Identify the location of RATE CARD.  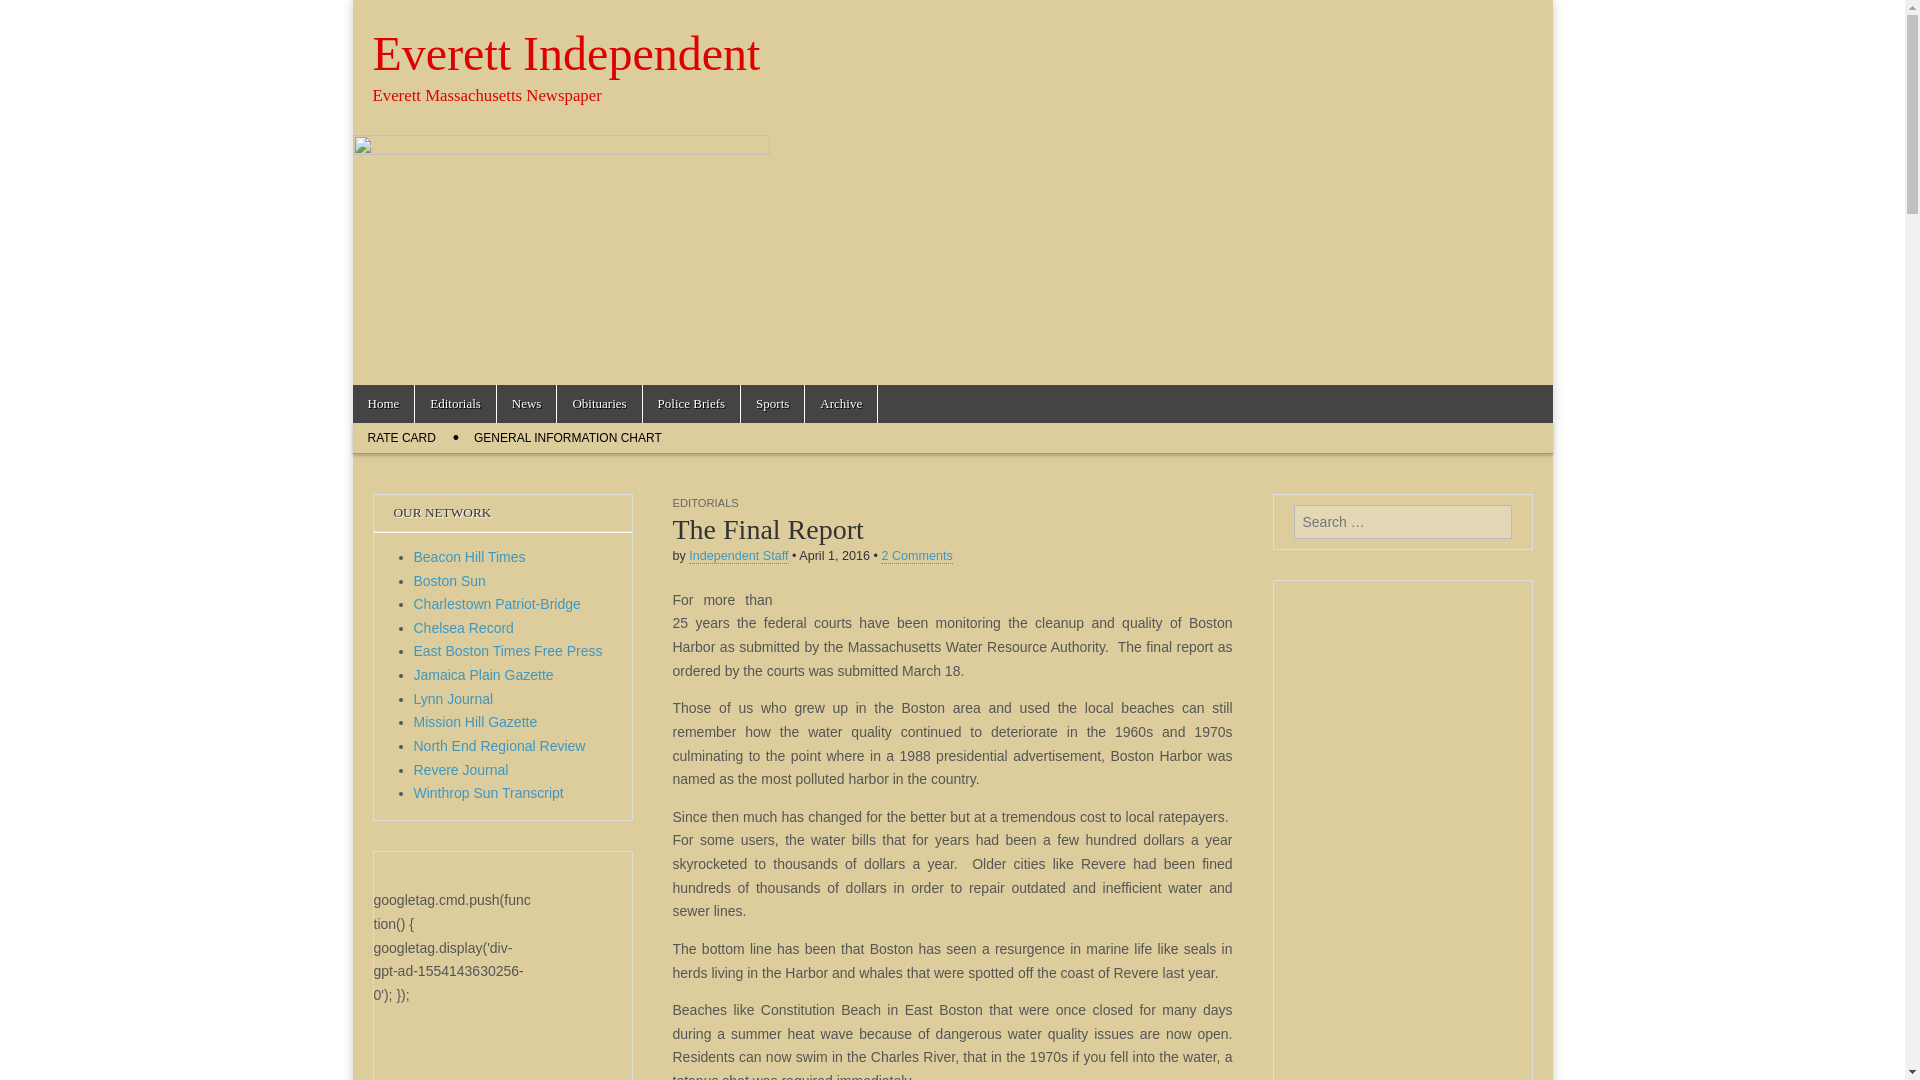
(400, 438).